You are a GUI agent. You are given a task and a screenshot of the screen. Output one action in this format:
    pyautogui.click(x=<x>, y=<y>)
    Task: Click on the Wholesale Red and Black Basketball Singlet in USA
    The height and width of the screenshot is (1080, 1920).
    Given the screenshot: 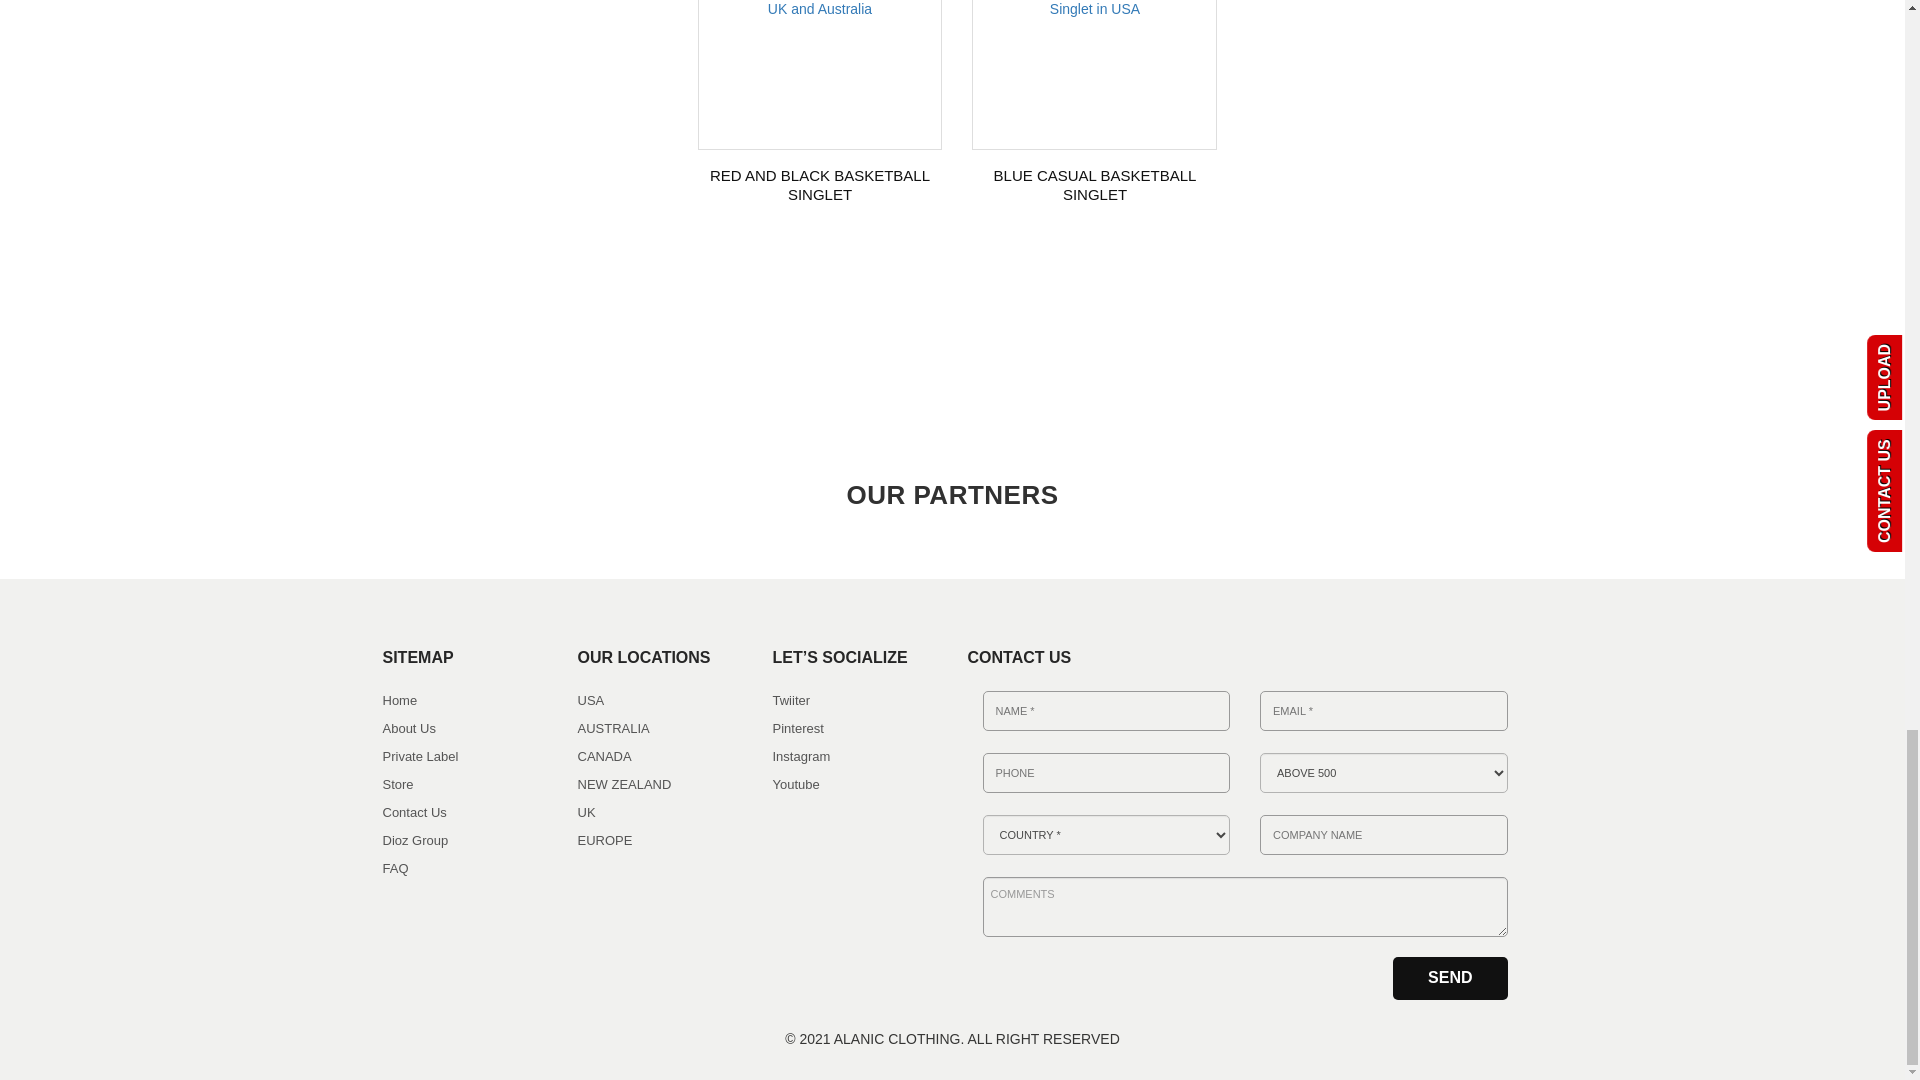 What is the action you would take?
    pyautogui.click(x=819, y=10)
    